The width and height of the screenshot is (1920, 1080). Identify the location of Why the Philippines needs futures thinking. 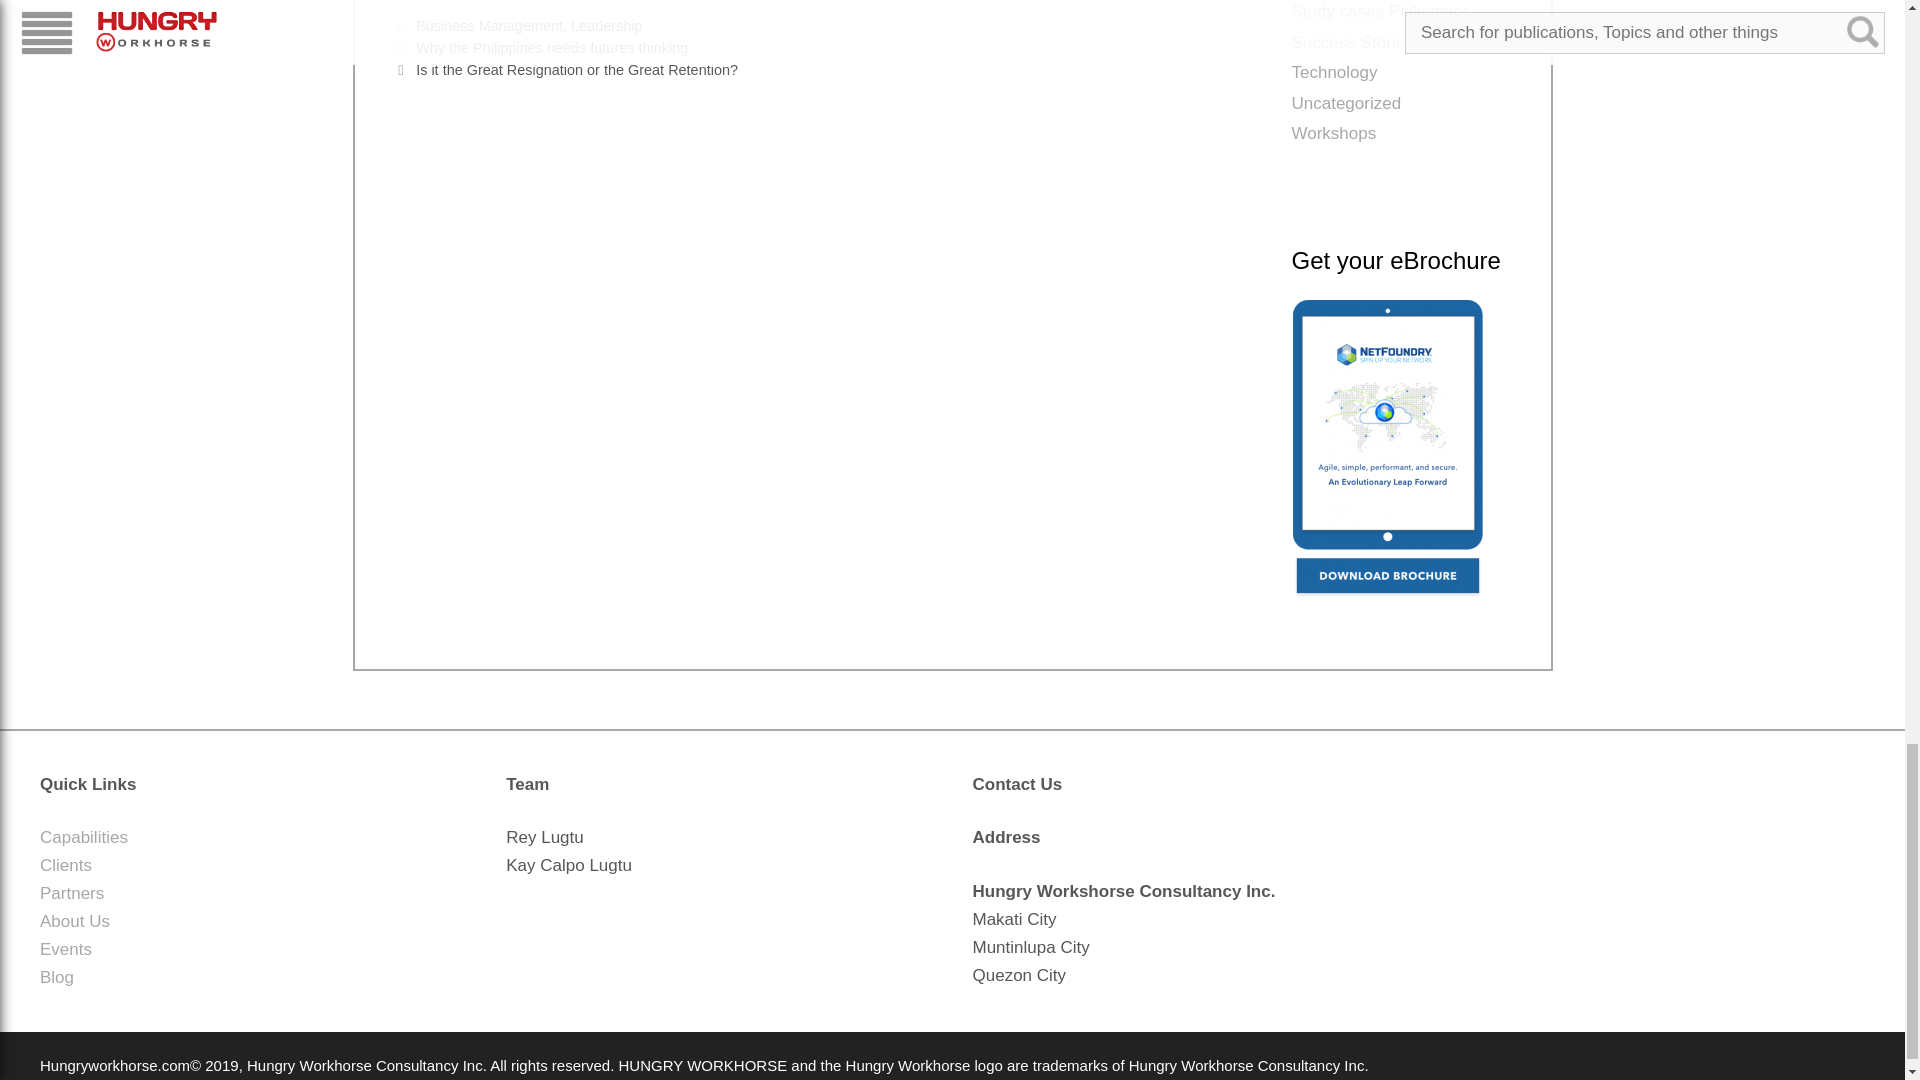
(552, 48).